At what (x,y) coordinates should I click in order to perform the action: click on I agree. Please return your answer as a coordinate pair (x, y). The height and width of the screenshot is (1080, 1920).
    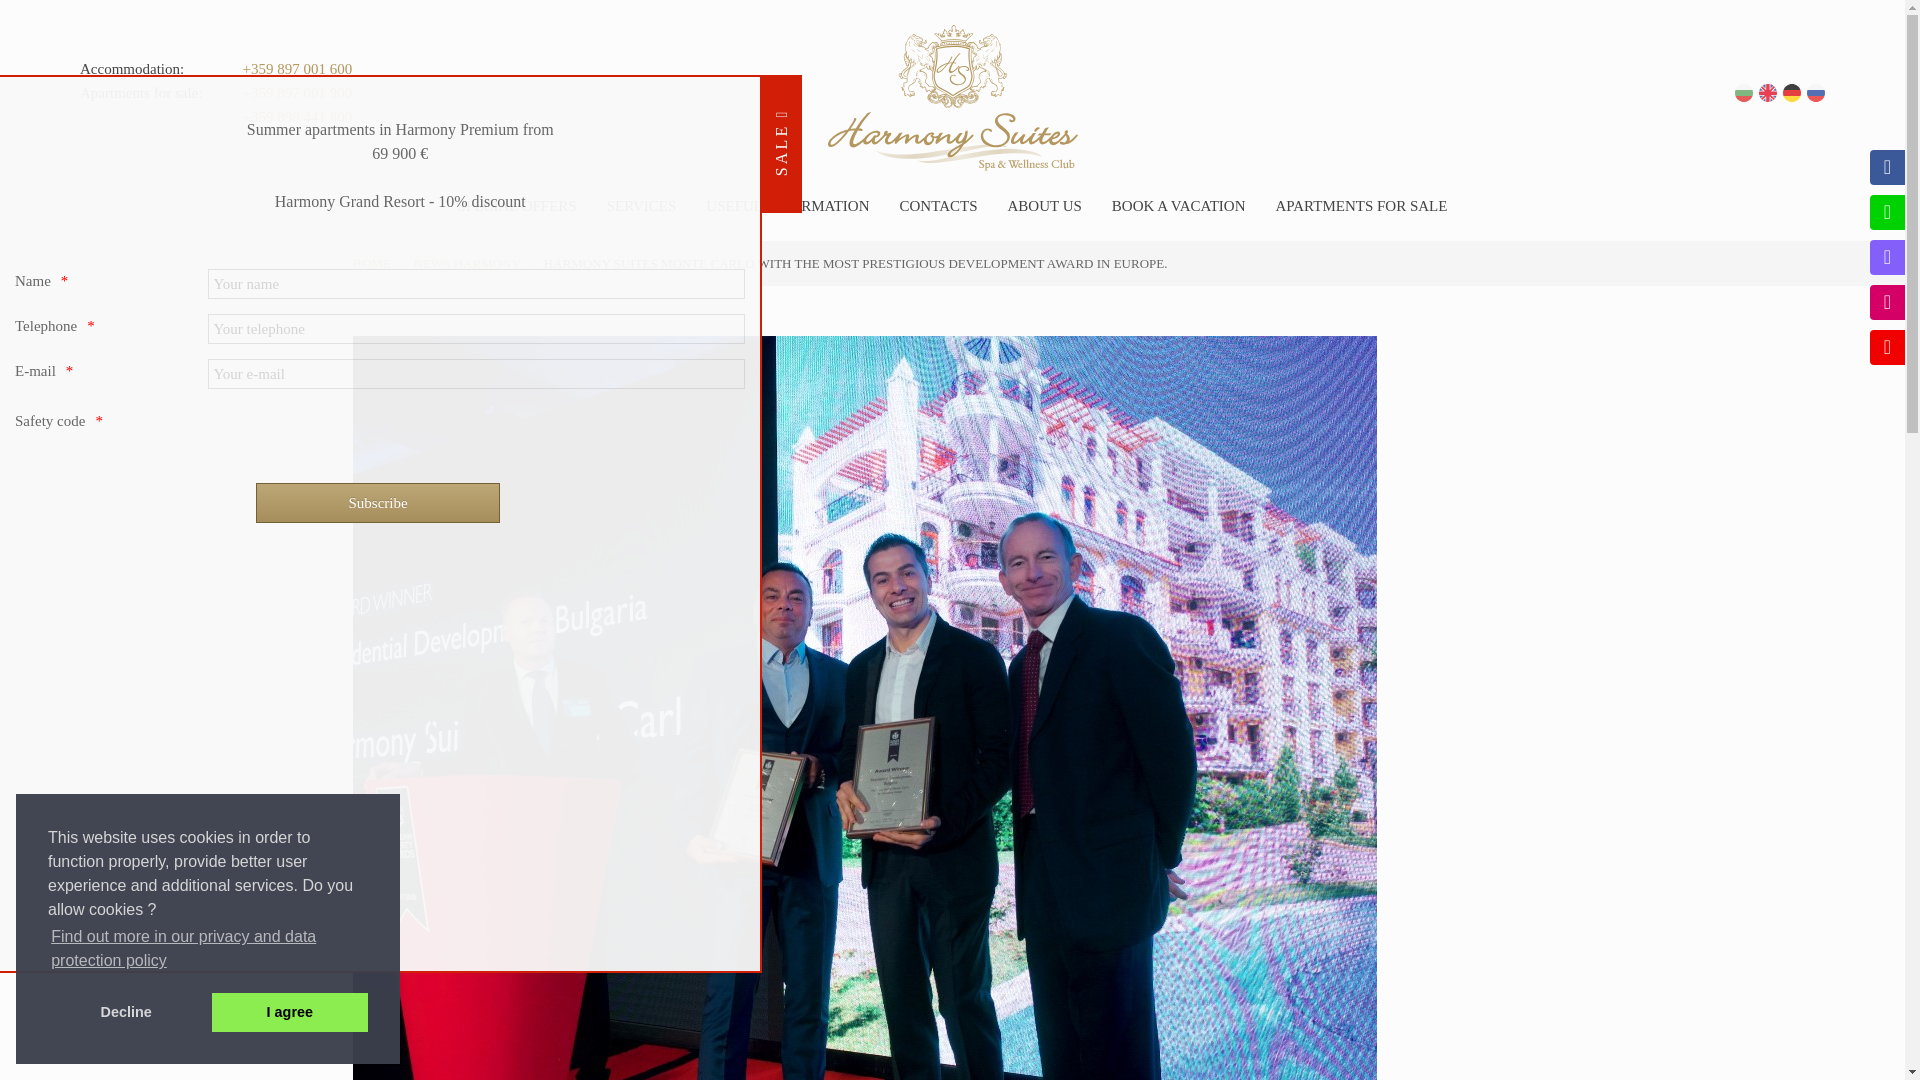
    Looking at the image, I should click on (290, 1012).